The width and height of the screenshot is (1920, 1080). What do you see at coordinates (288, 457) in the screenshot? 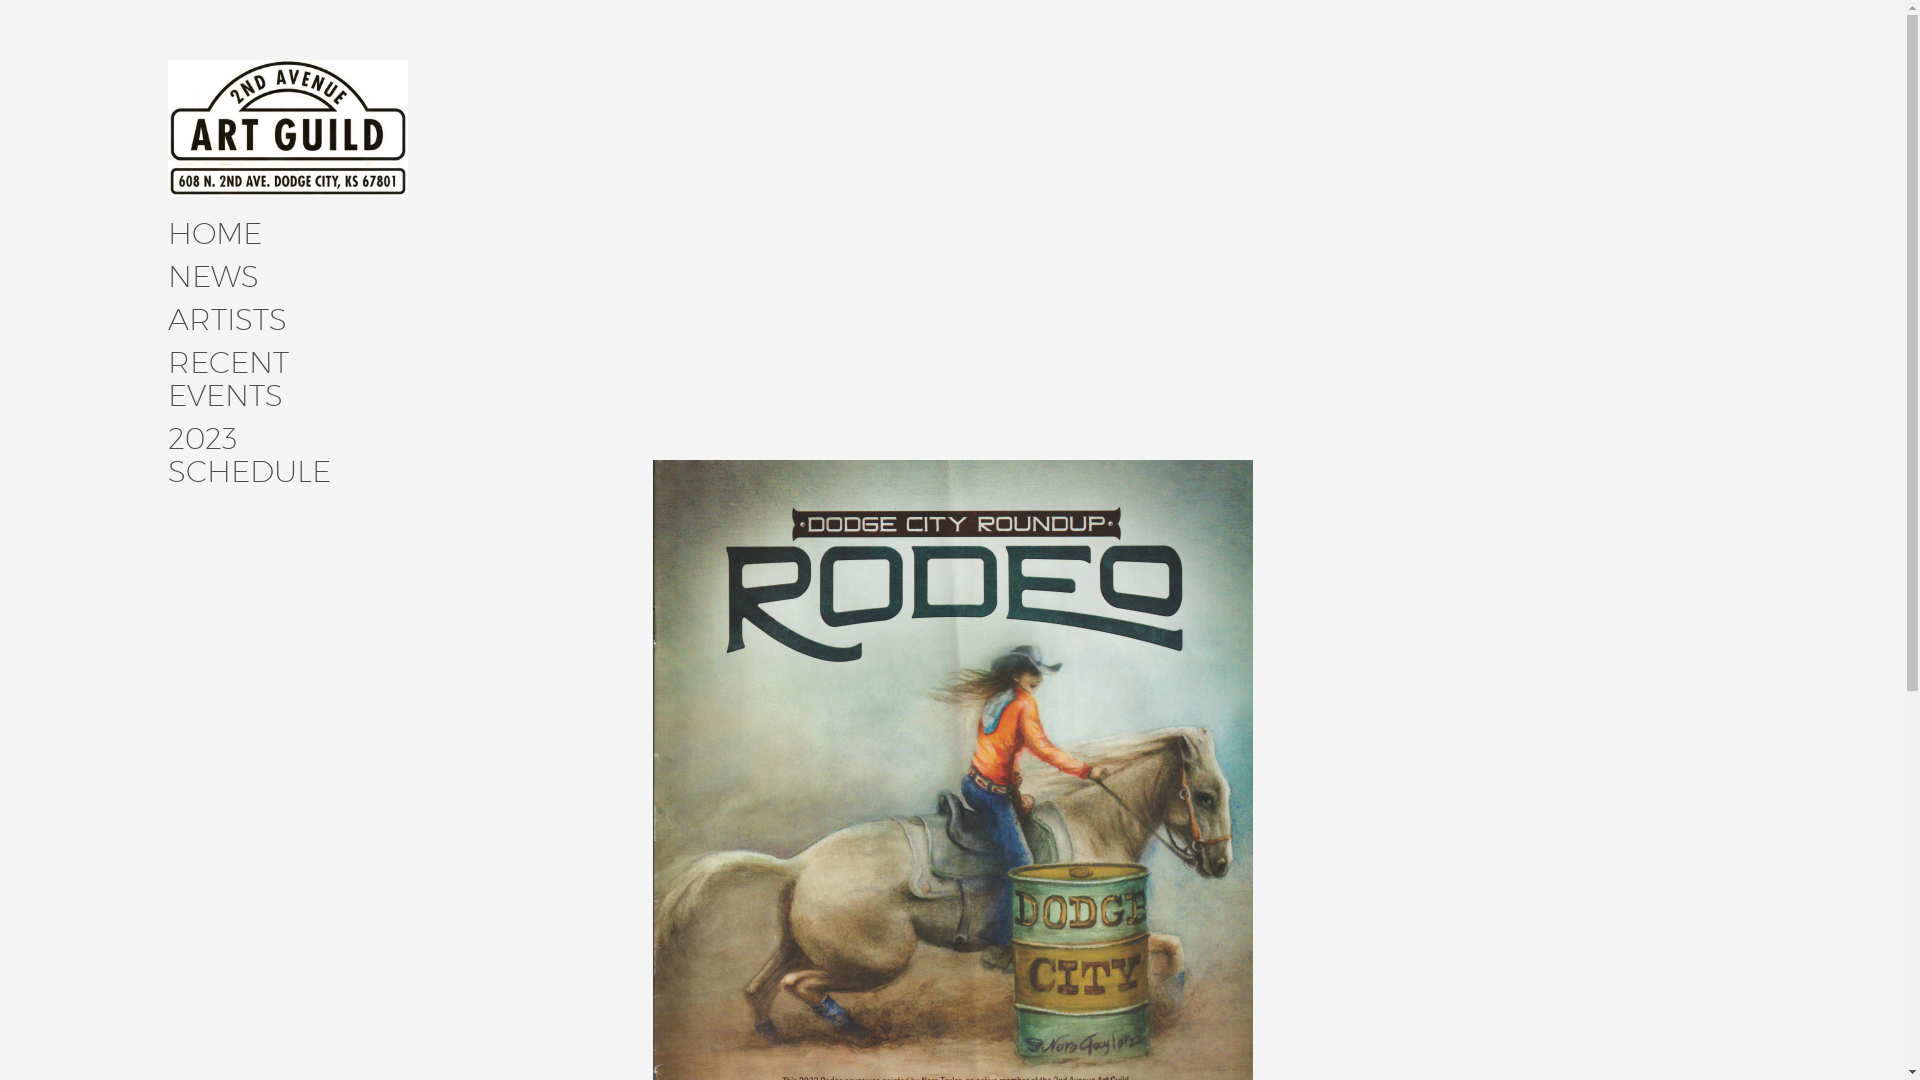
I see `2023 SCHEDULE` at bounding box center [288, 457].